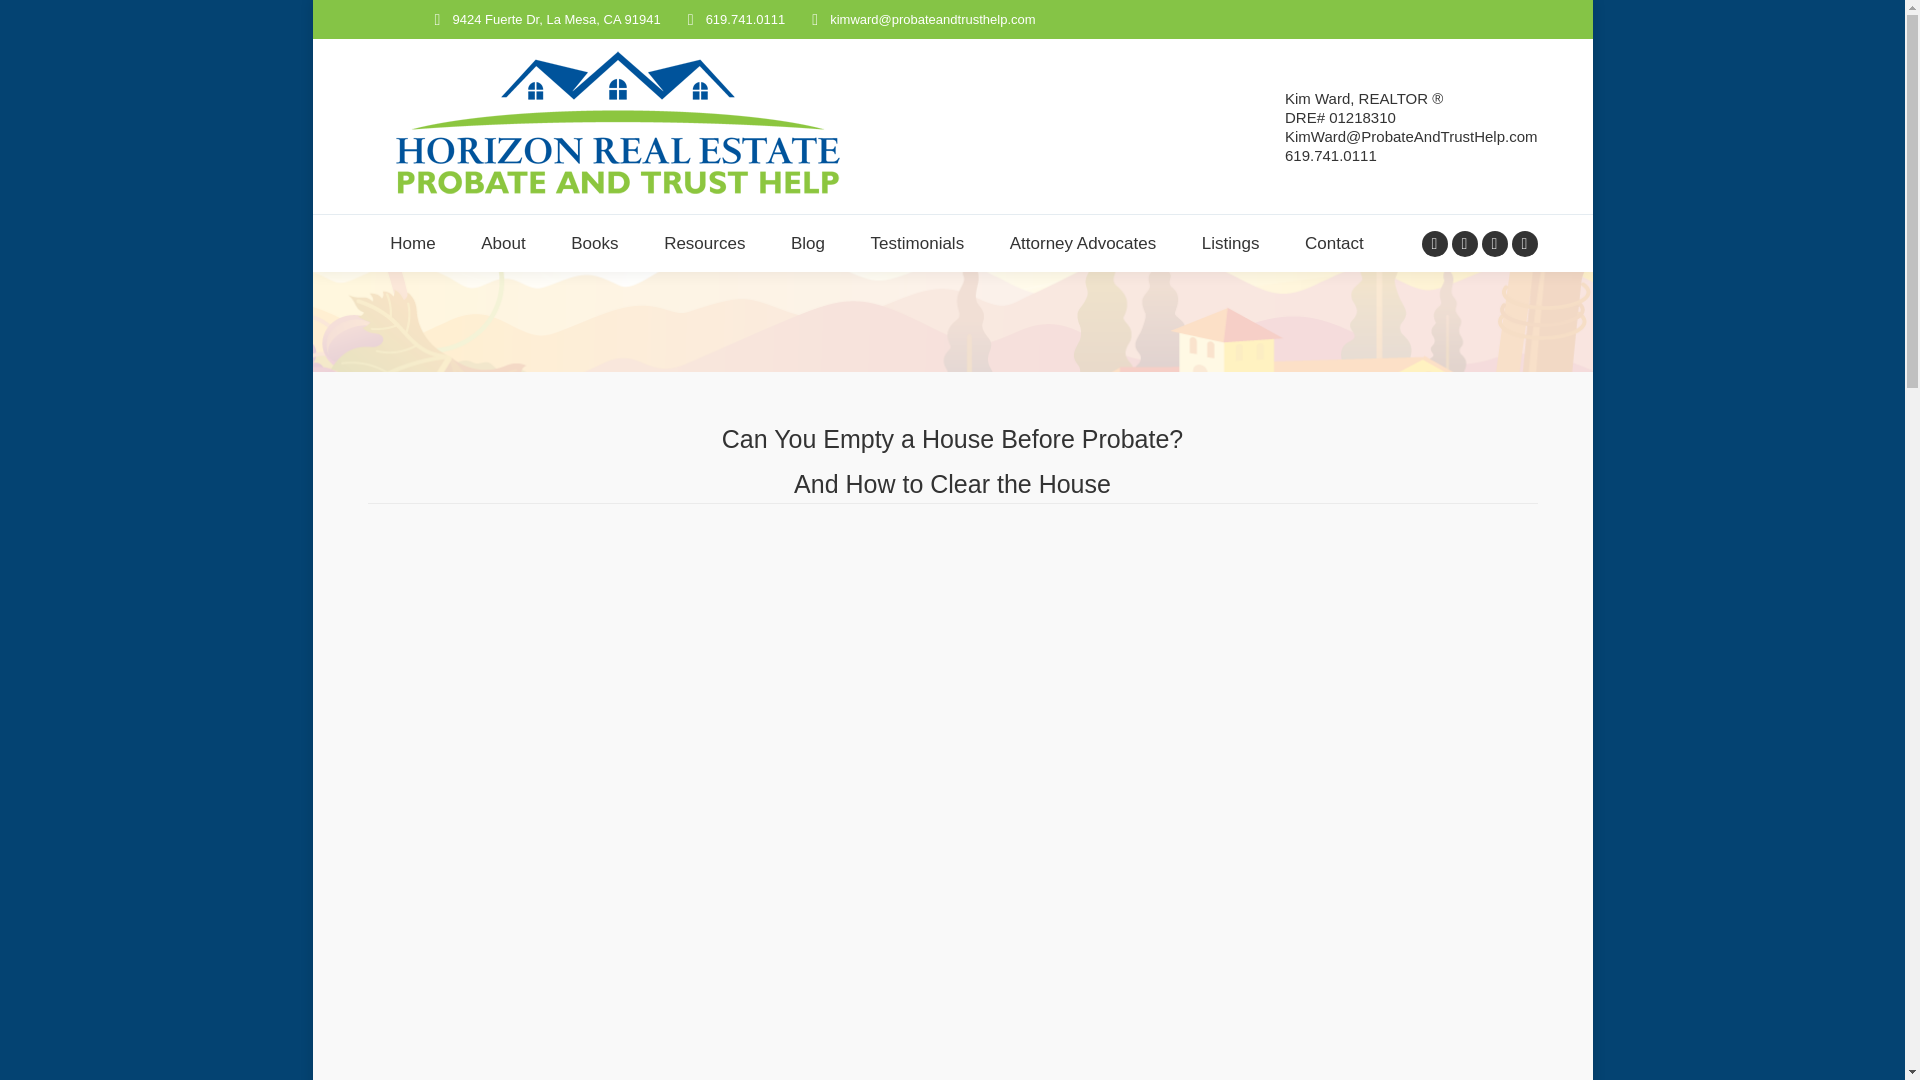  What do you see at coordinates (1464, 244) in the screenshot?
I see `X page opens in new window` at bounding box center [1464, 244].